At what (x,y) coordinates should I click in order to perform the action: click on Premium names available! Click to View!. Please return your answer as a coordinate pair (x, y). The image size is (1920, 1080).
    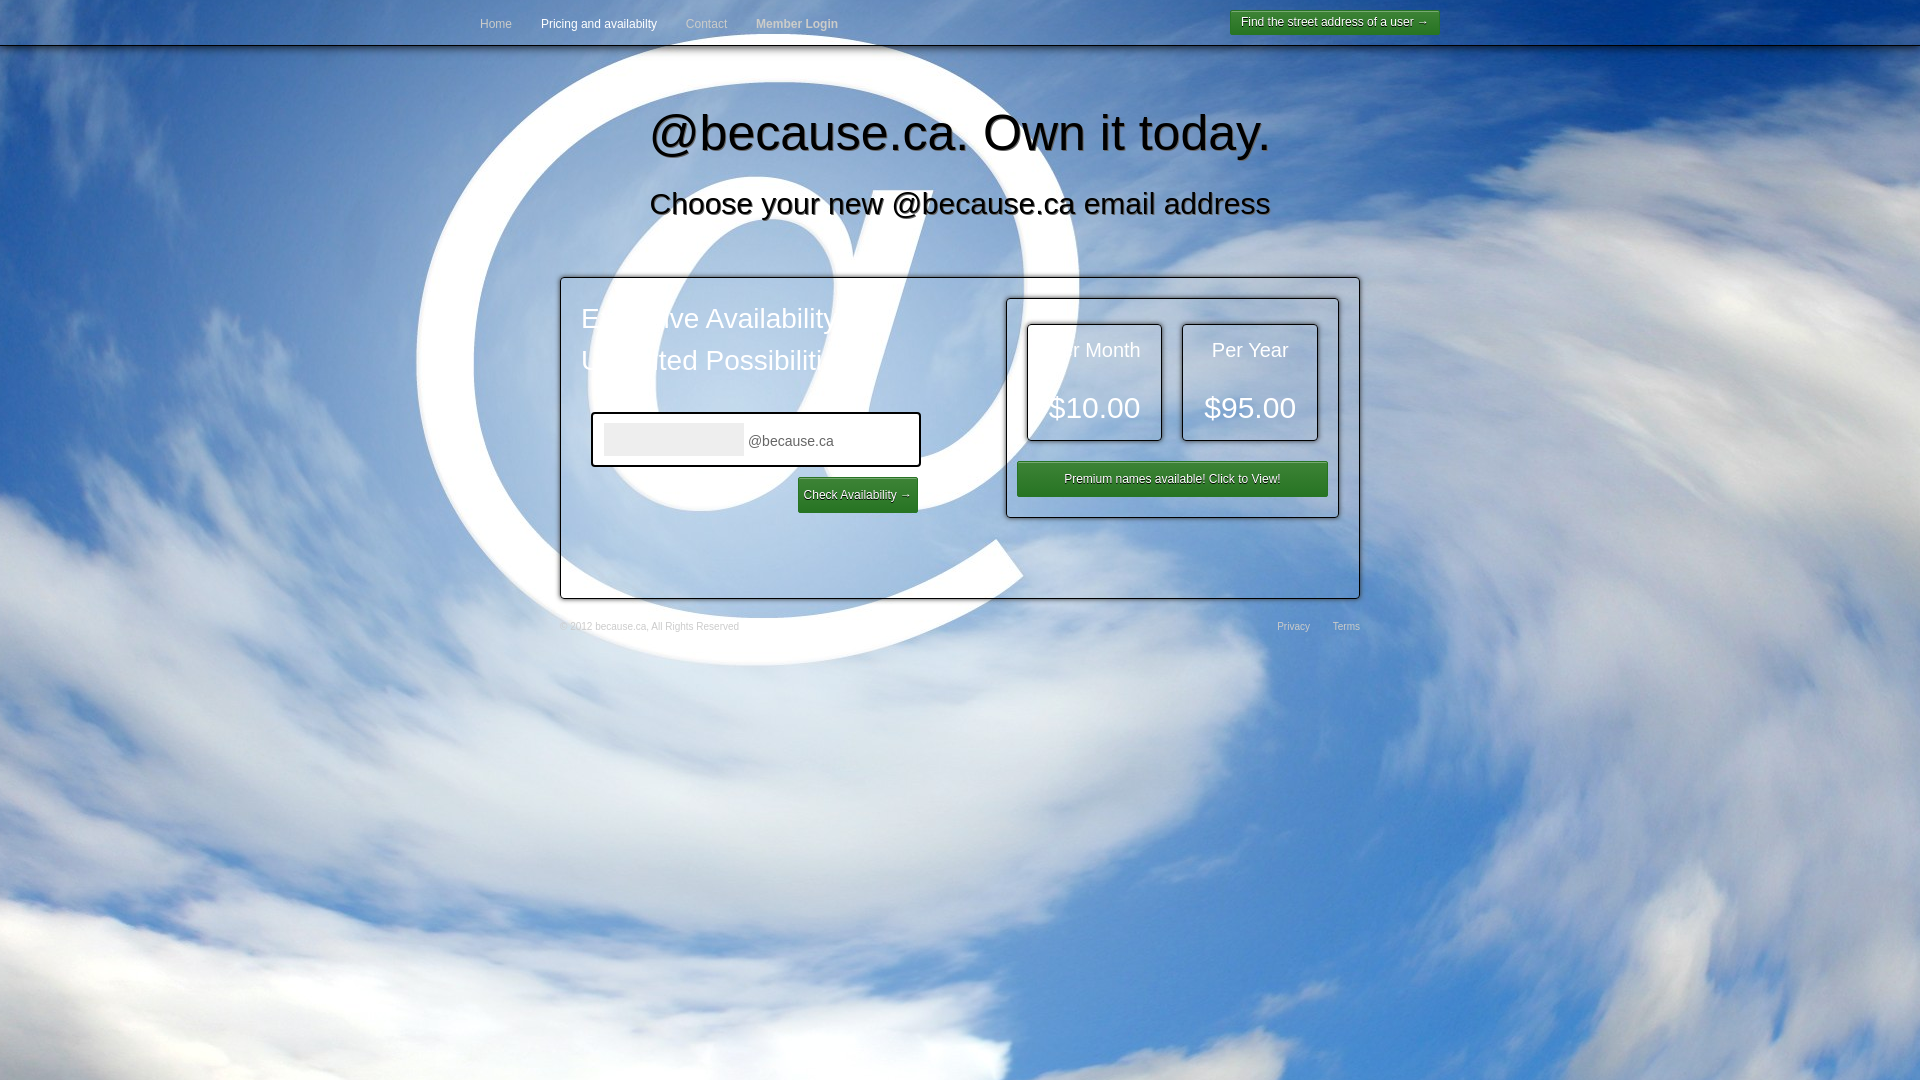
    Looking at the image, I should click on (1172, 479).